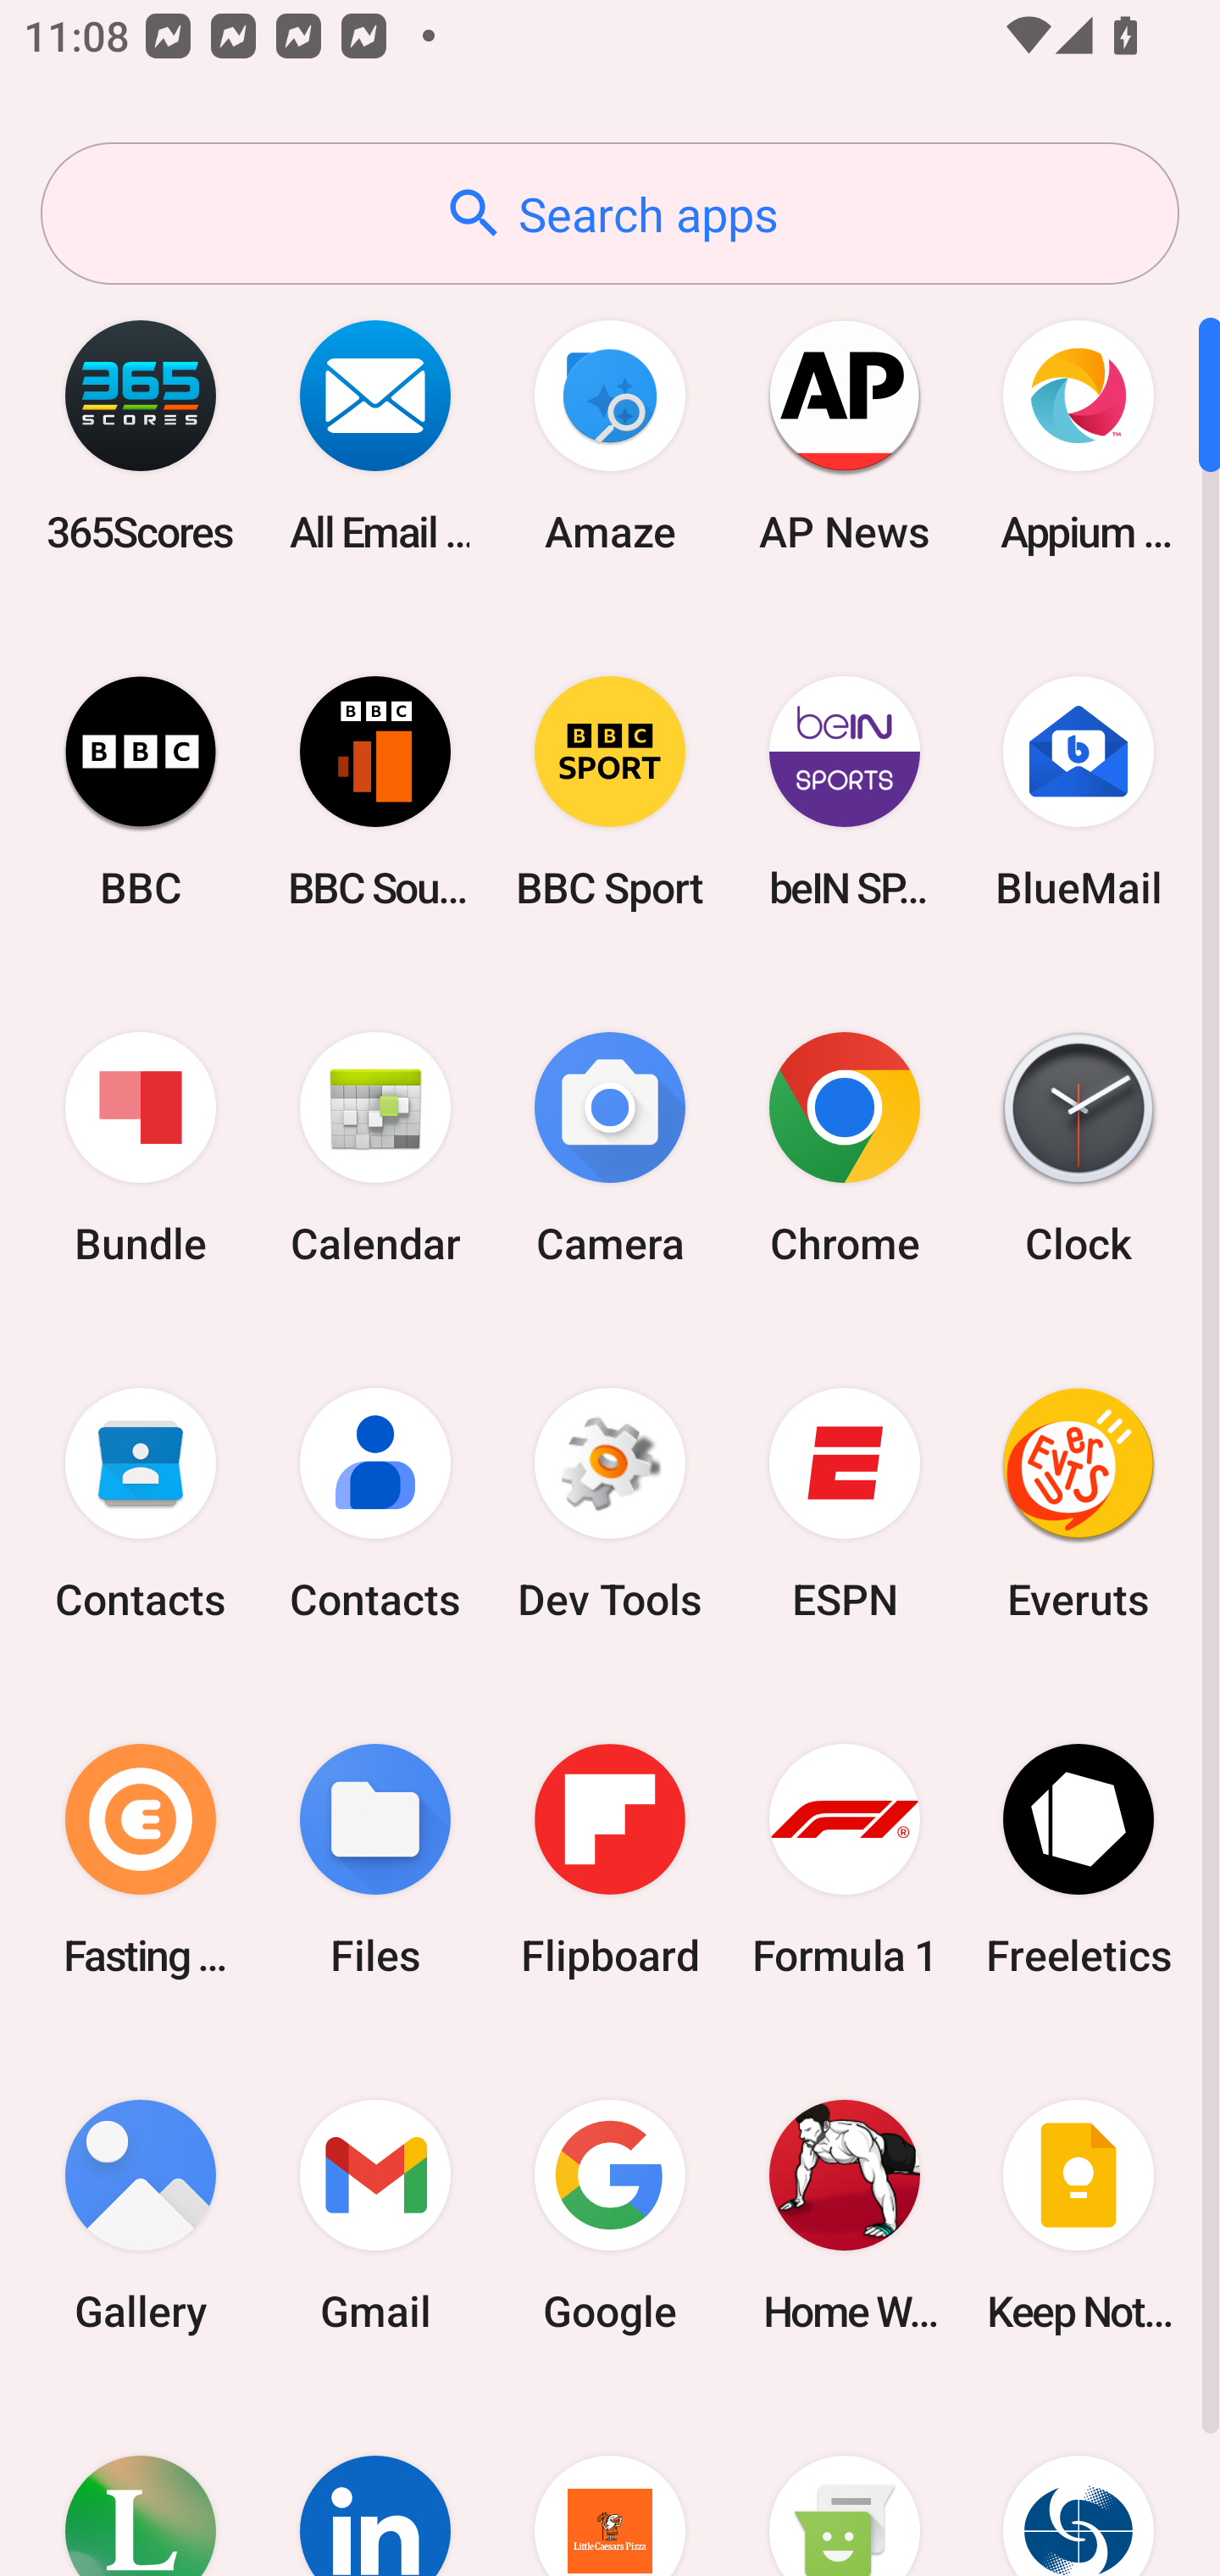  I want to click on Camera, so click(610, 1149).